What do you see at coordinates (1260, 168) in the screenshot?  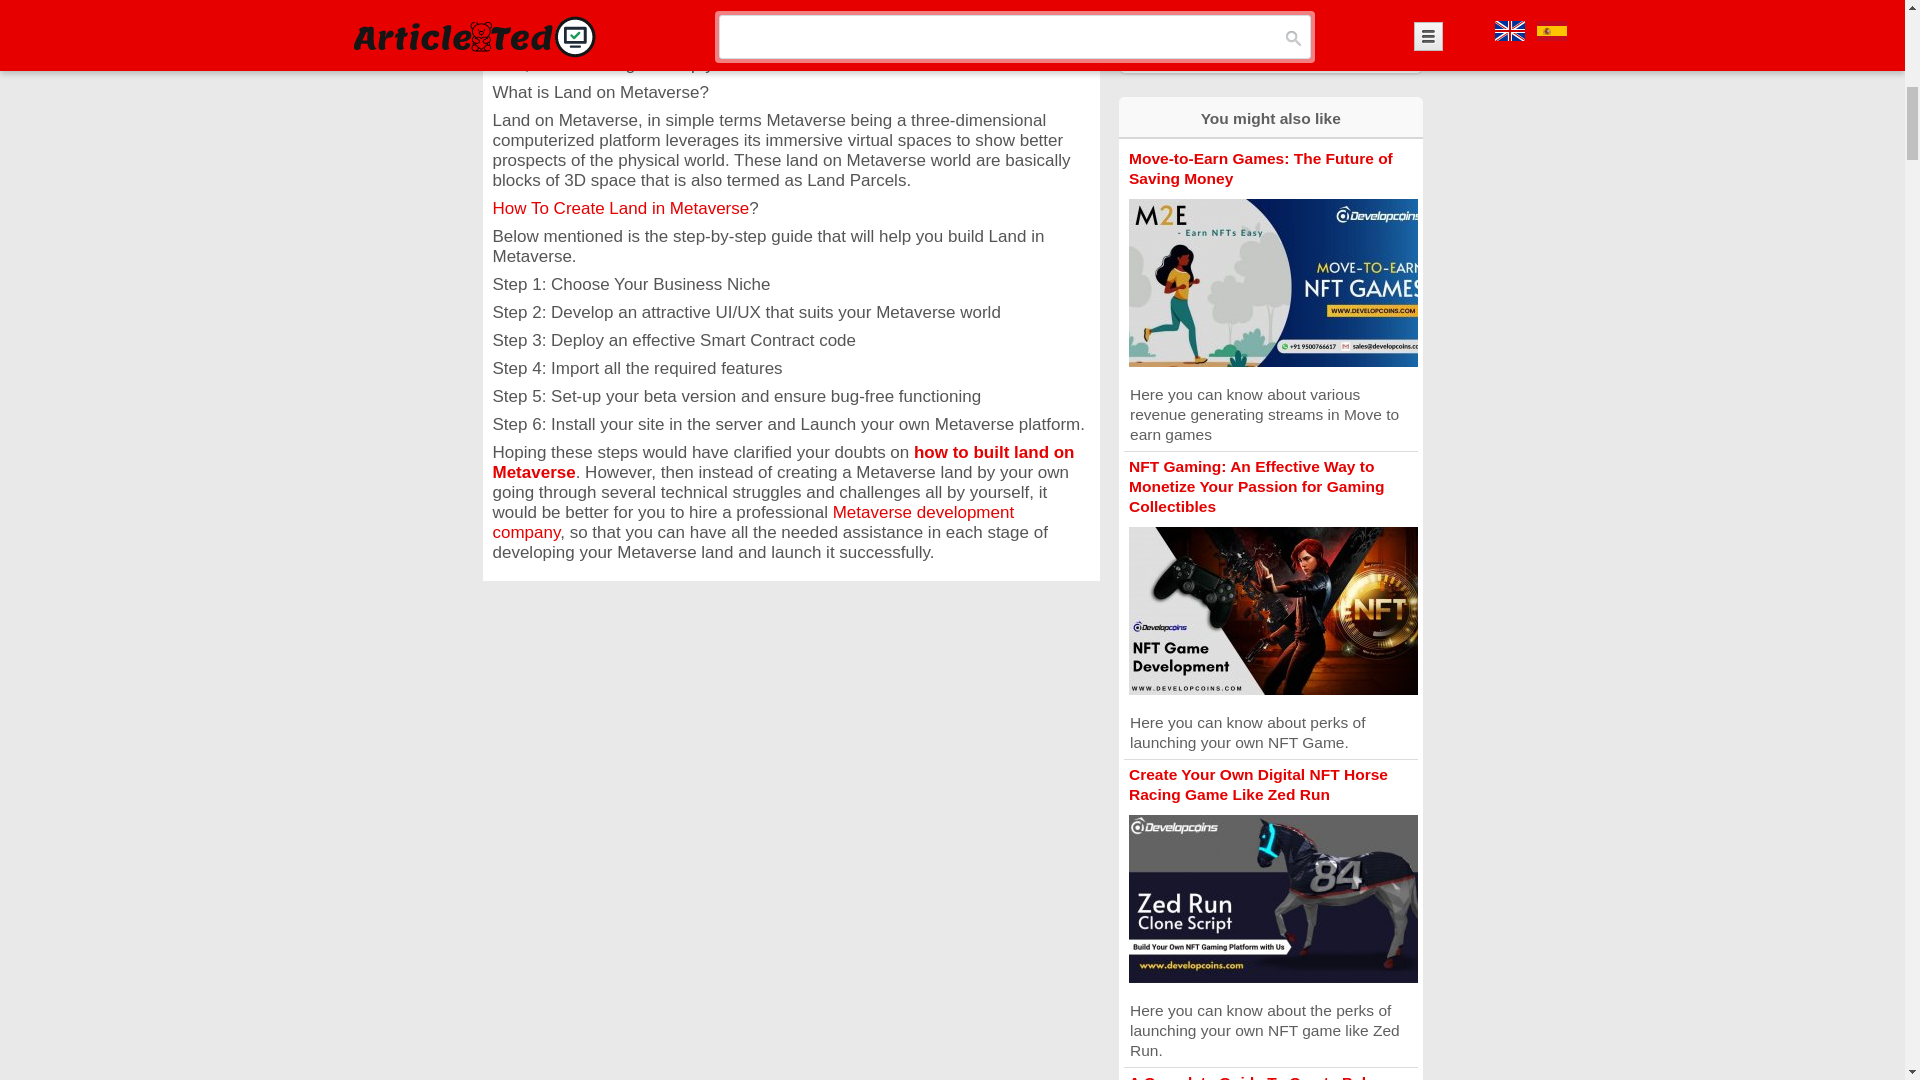 I see `Move-to-Earn Games: The Future of Saving Money` at bounding box center [1260, 168].